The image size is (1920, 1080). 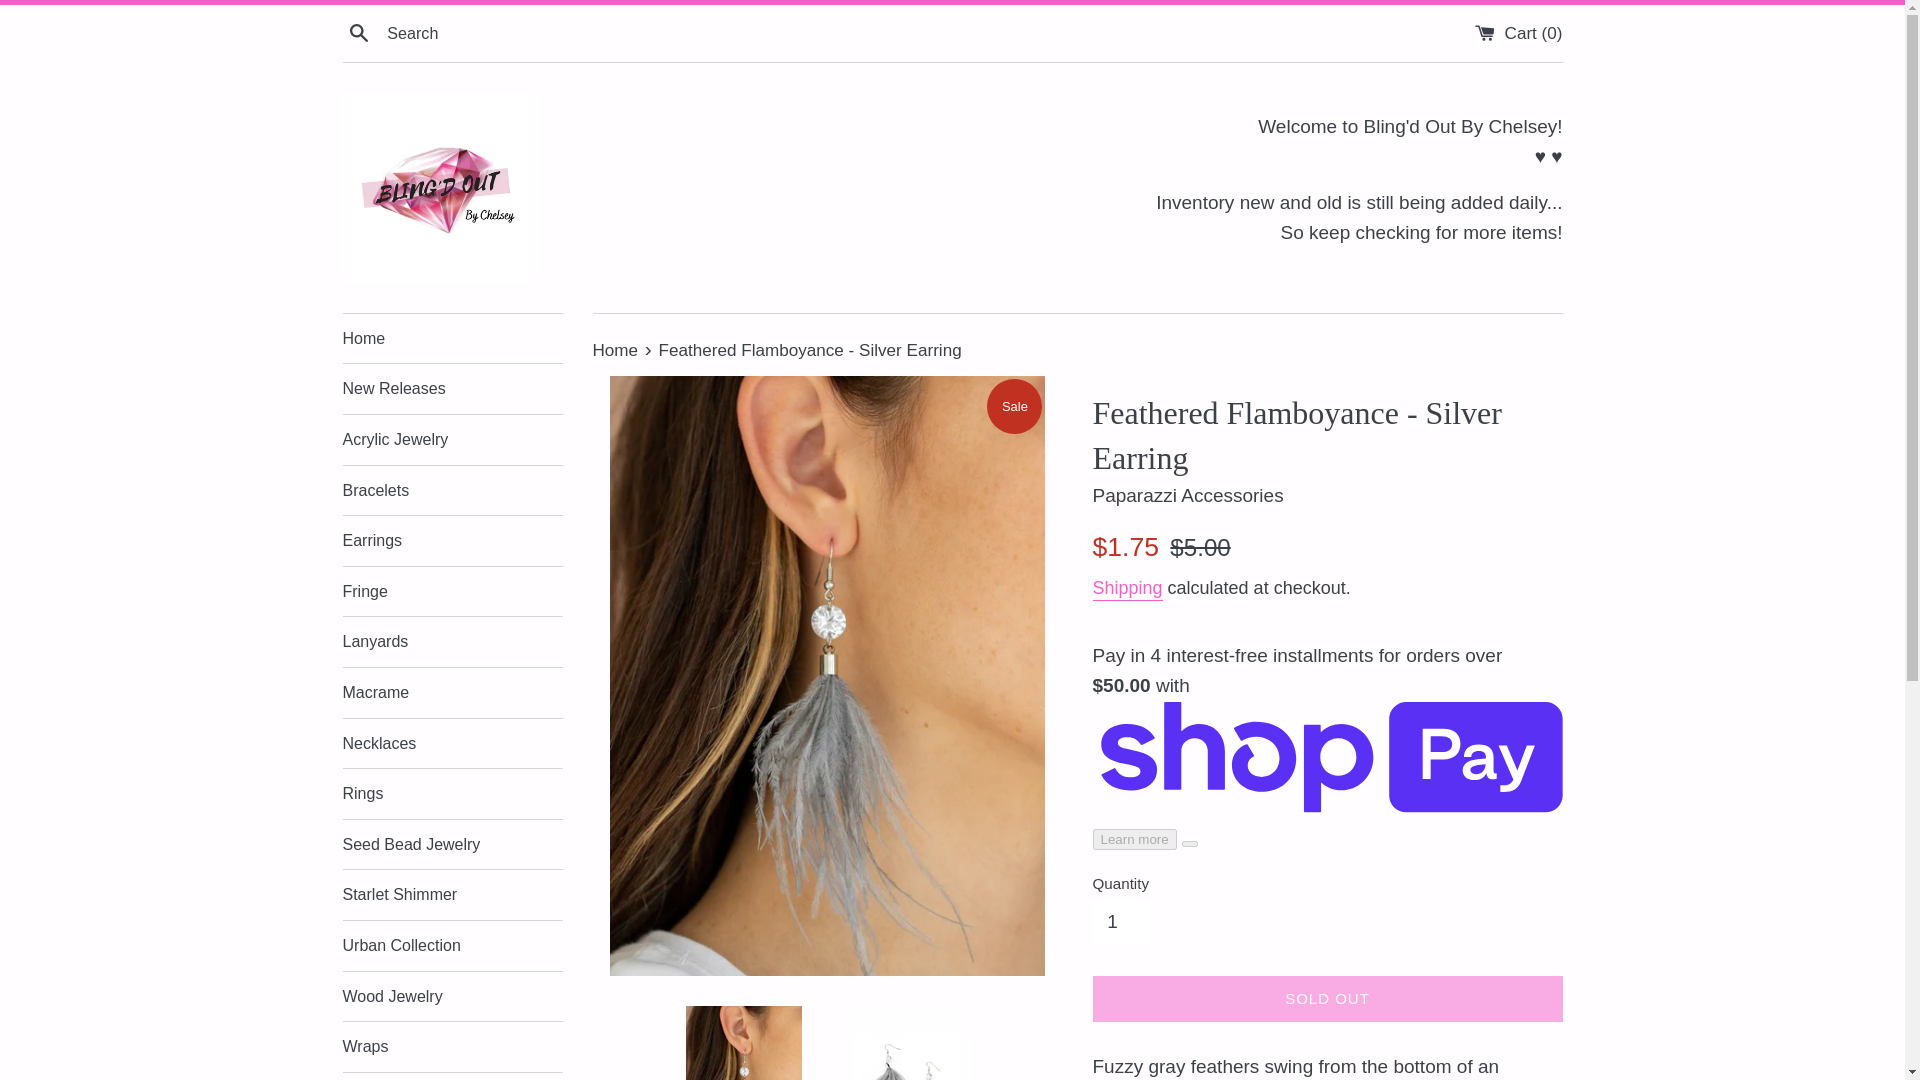 What do you see at coordinates (452, 744) in the screenshot?
I see `Necklaces` at bounding box center [452, 744].